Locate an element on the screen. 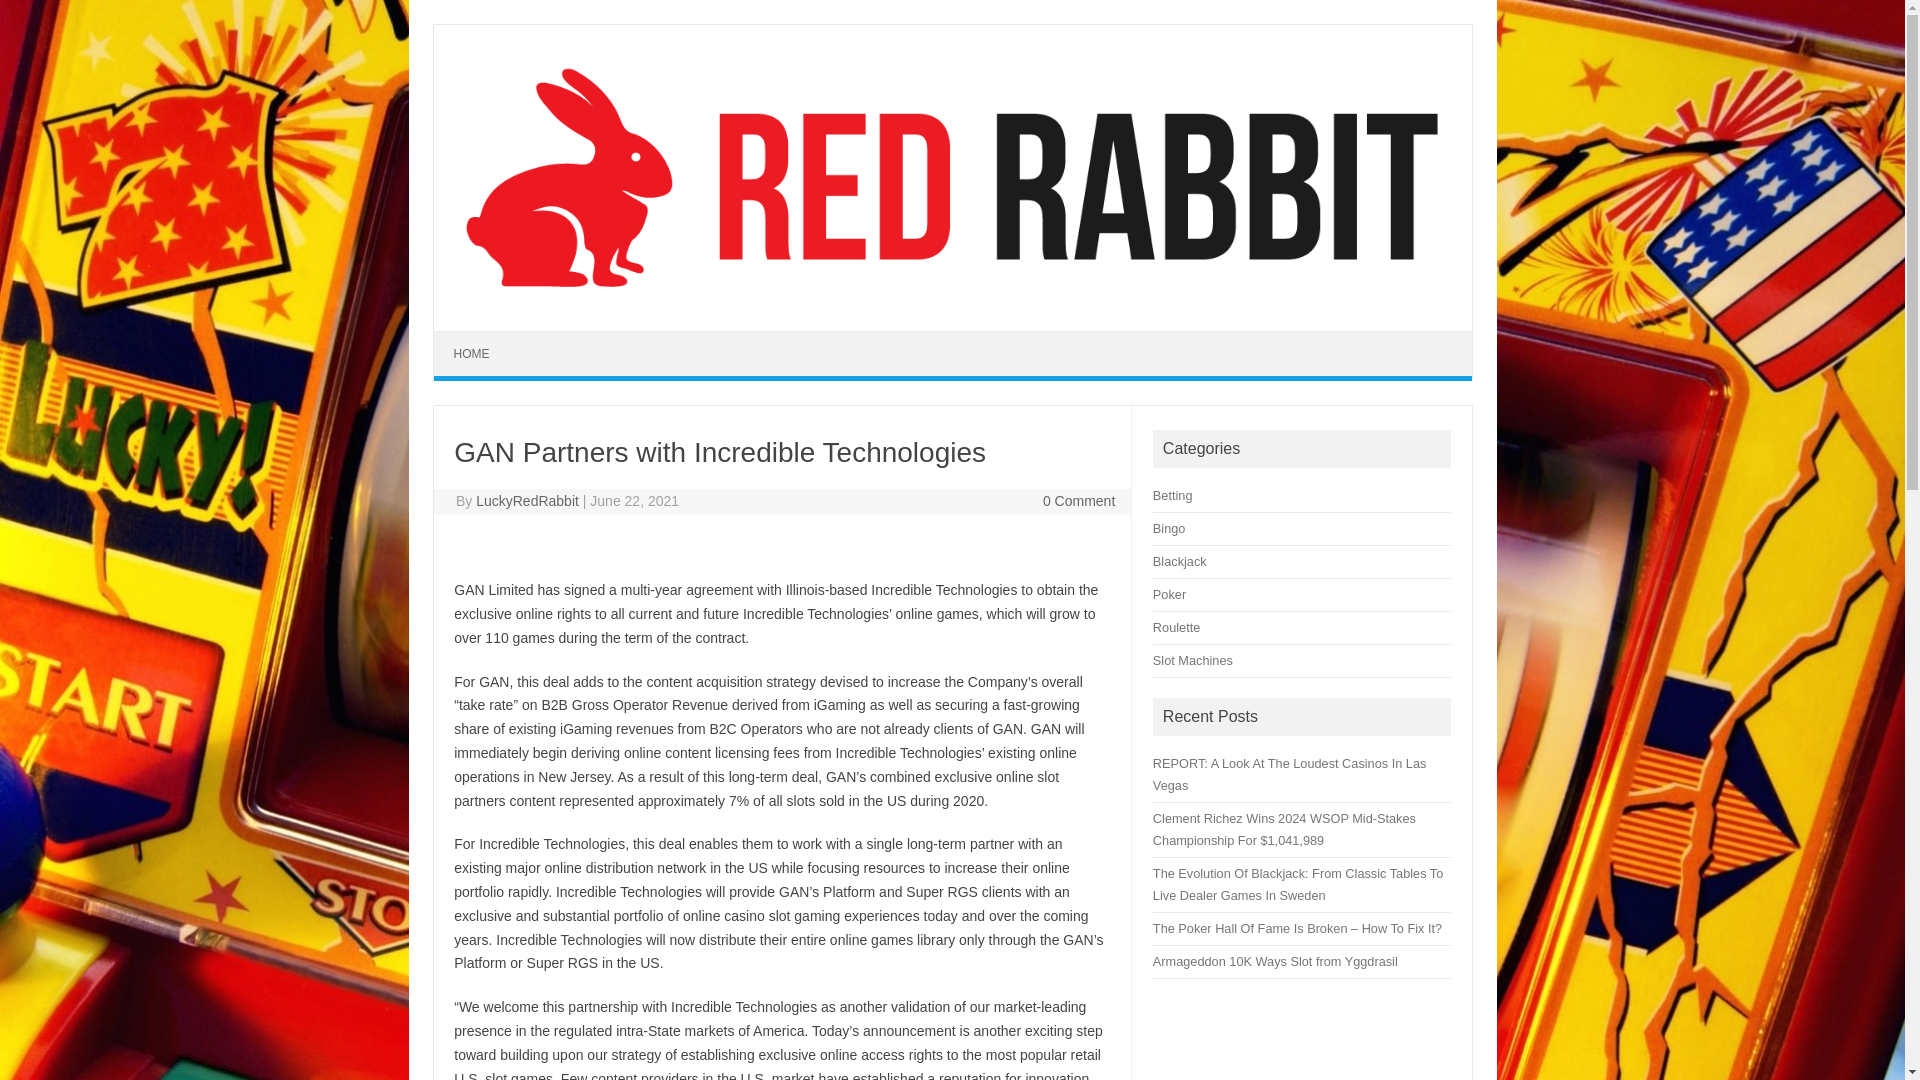 This screenshot has height=1080, width=1920. Skip to content is located at coordinates (480, 337).